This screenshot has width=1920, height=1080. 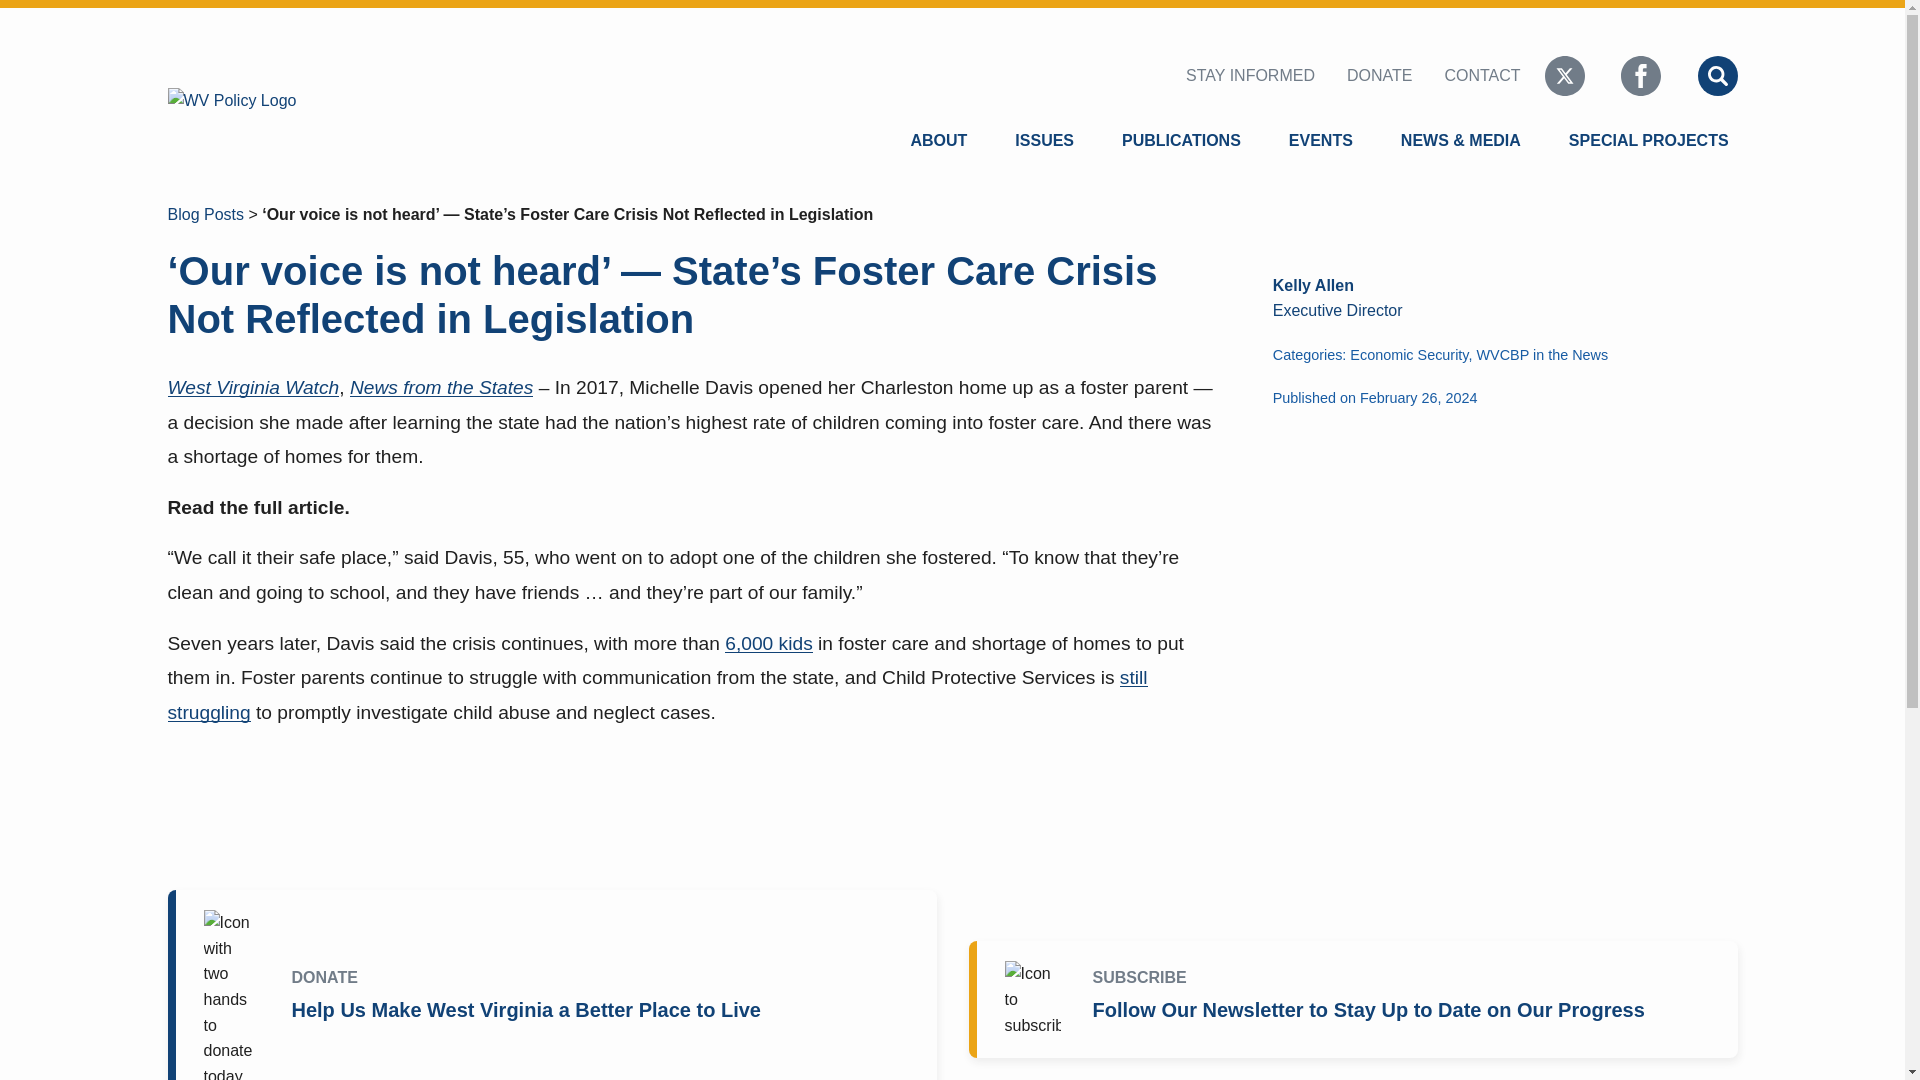 I want to click on PUBLICATIONS, so click(x=1181, y=140).